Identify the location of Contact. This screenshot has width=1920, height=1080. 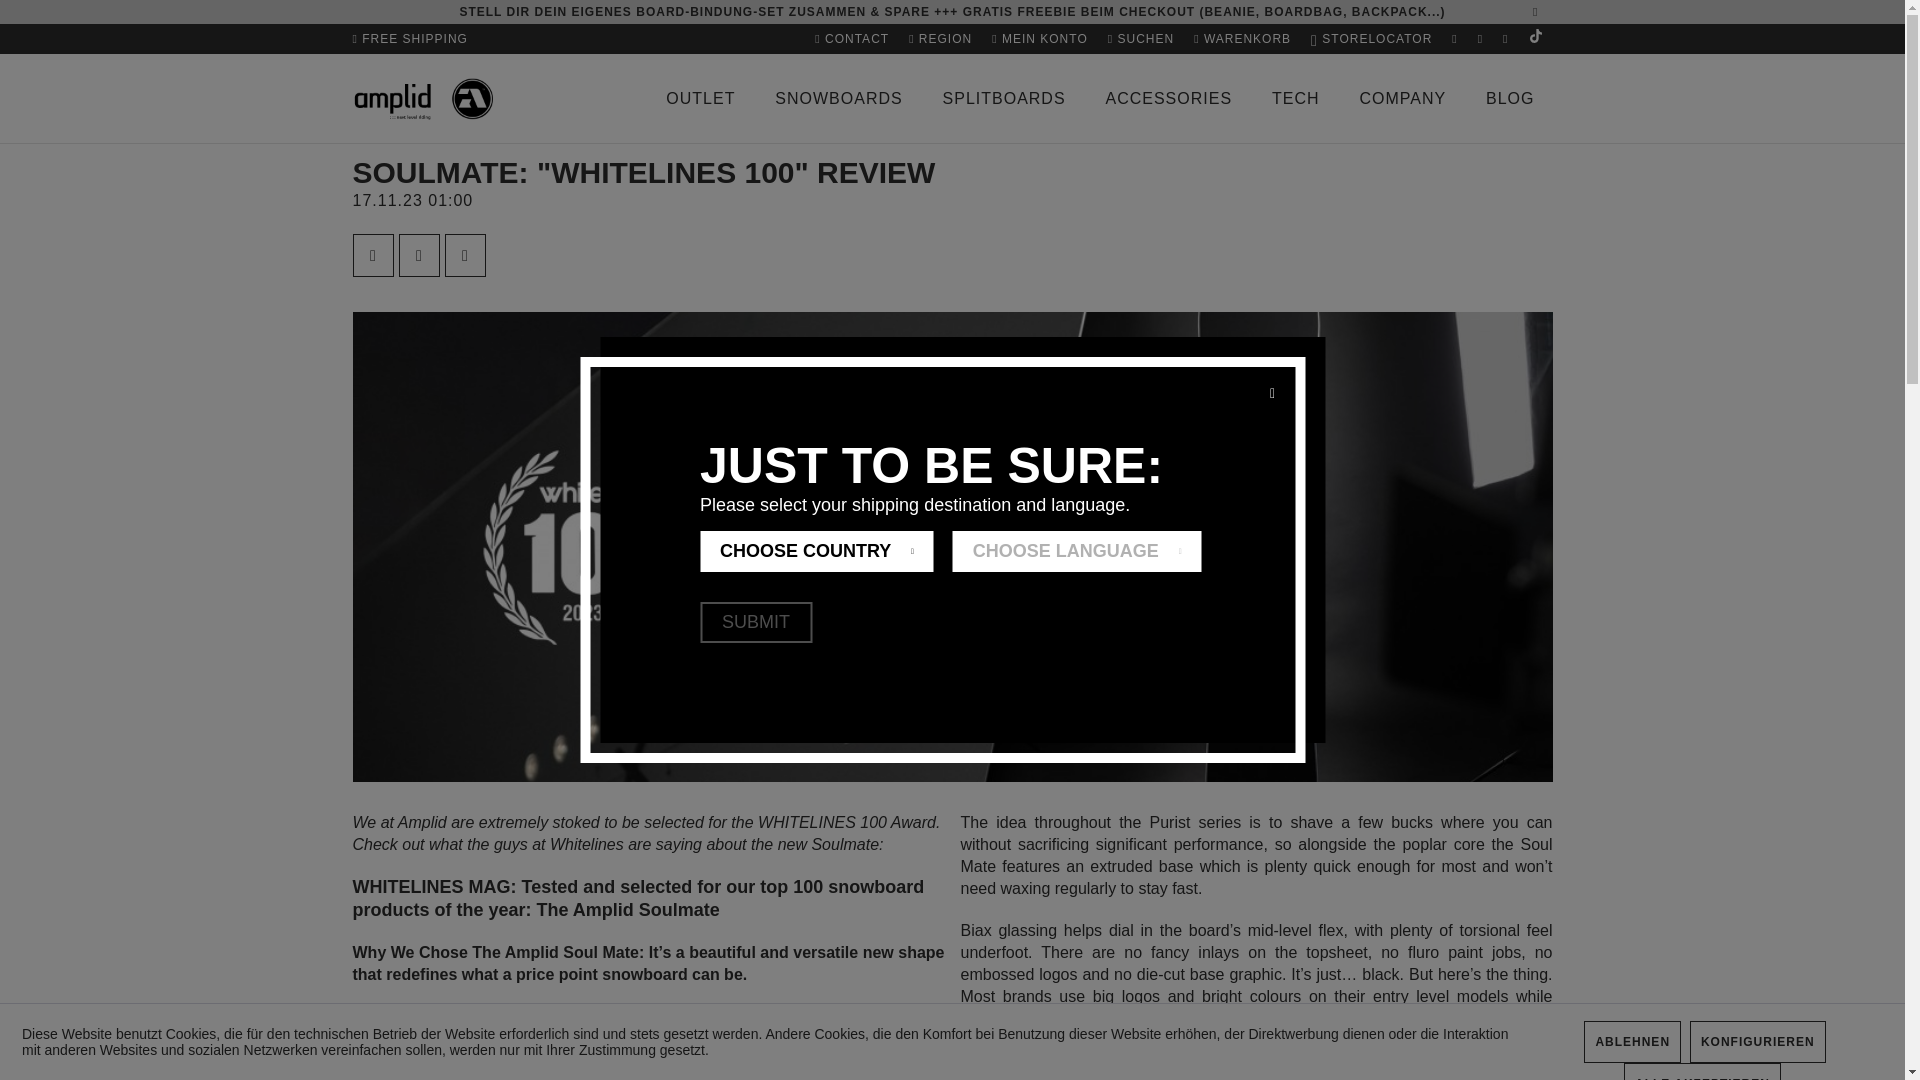
(851, 38).